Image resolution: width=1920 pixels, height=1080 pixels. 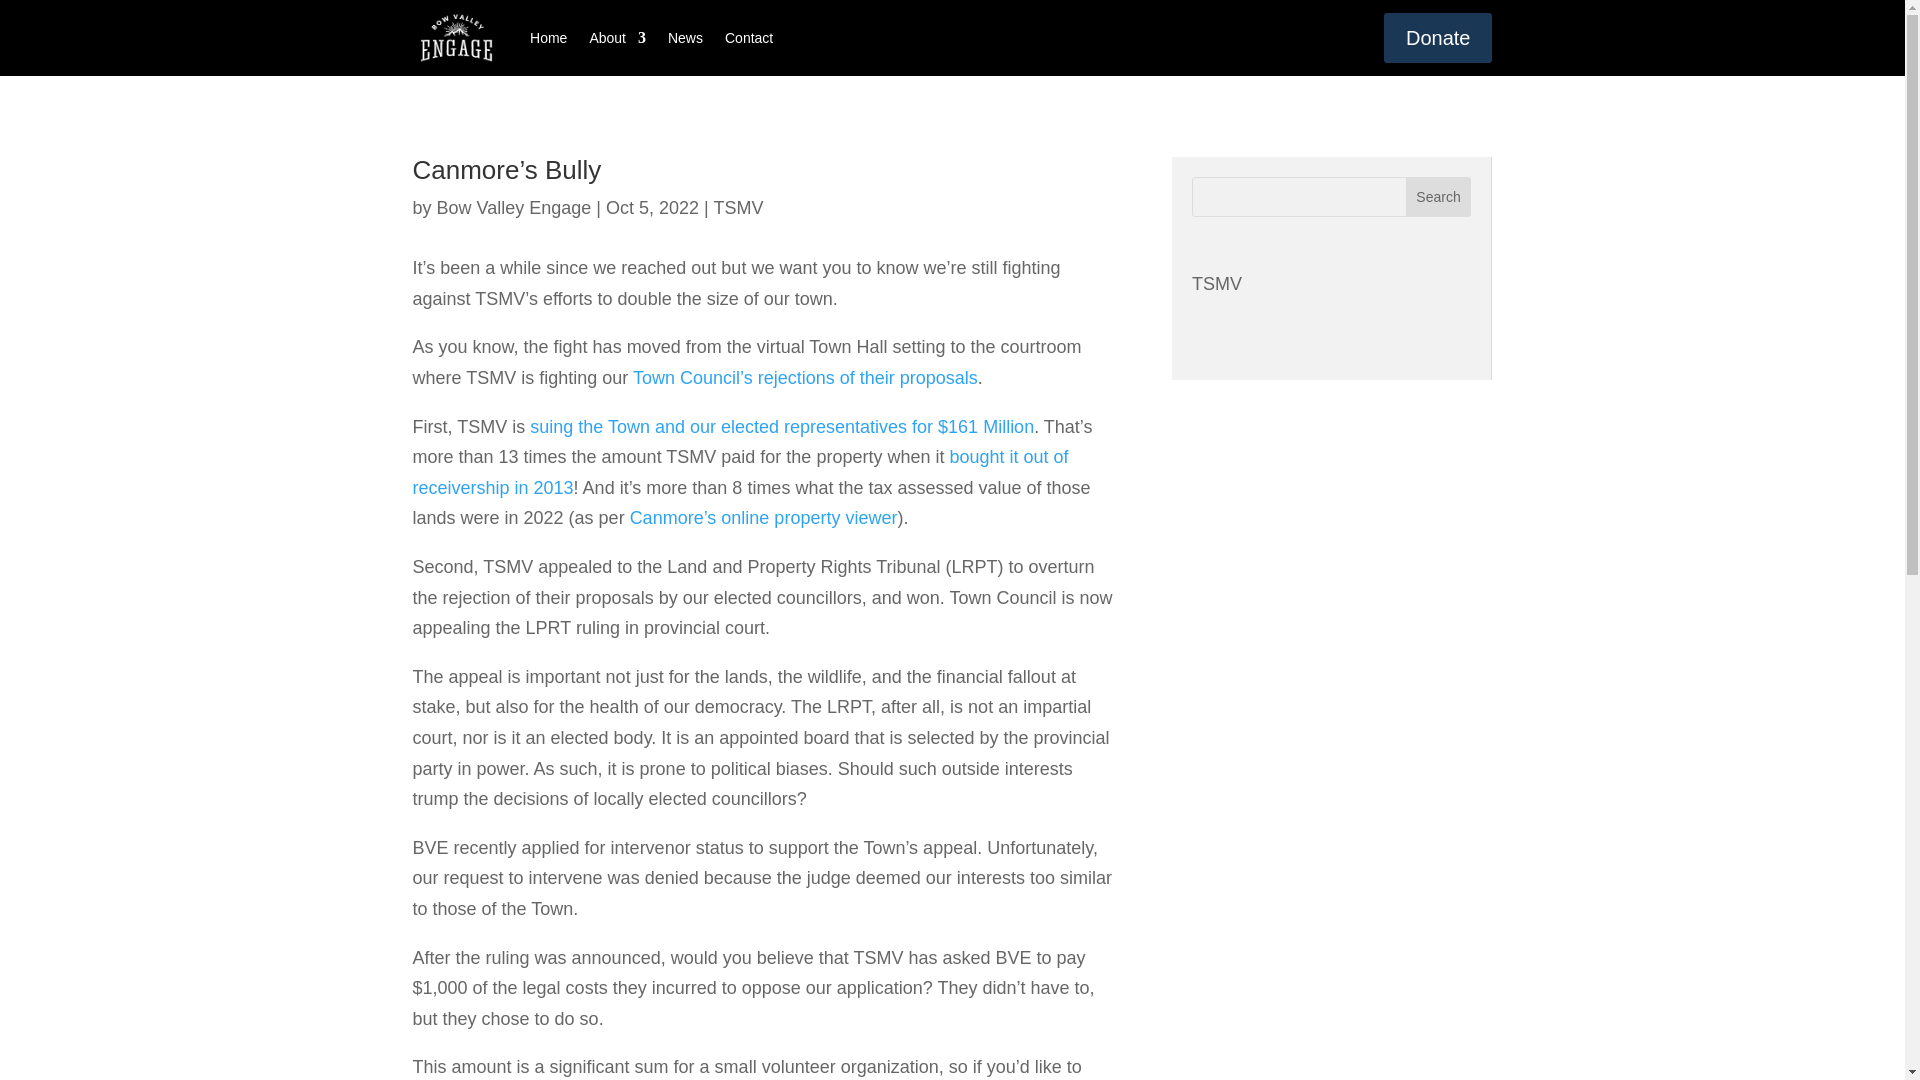 What do you see at coordinates (1217, 284) in the screenshot?
I see `TSMV` at bounding box center [1217, 284].